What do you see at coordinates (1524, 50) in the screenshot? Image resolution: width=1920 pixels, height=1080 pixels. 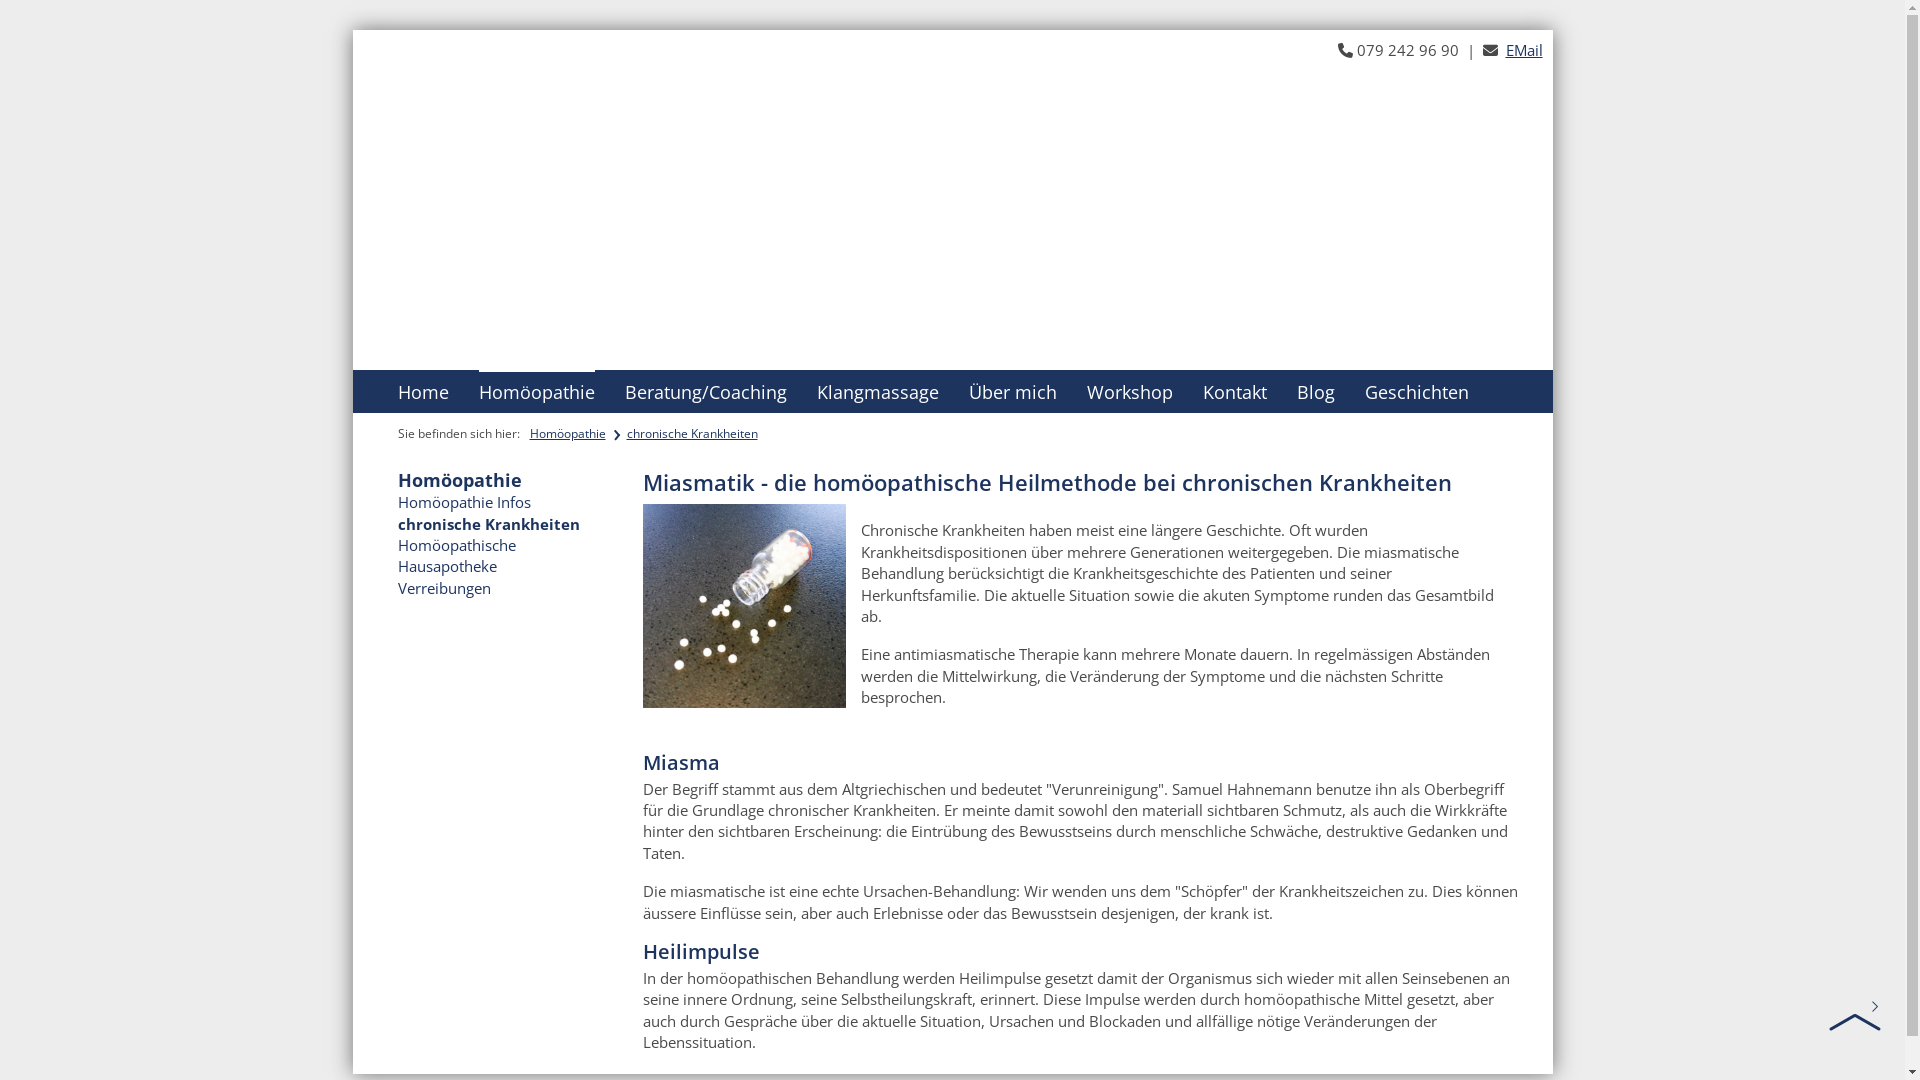 I see `EMail` at bounding box center [1524, 50].